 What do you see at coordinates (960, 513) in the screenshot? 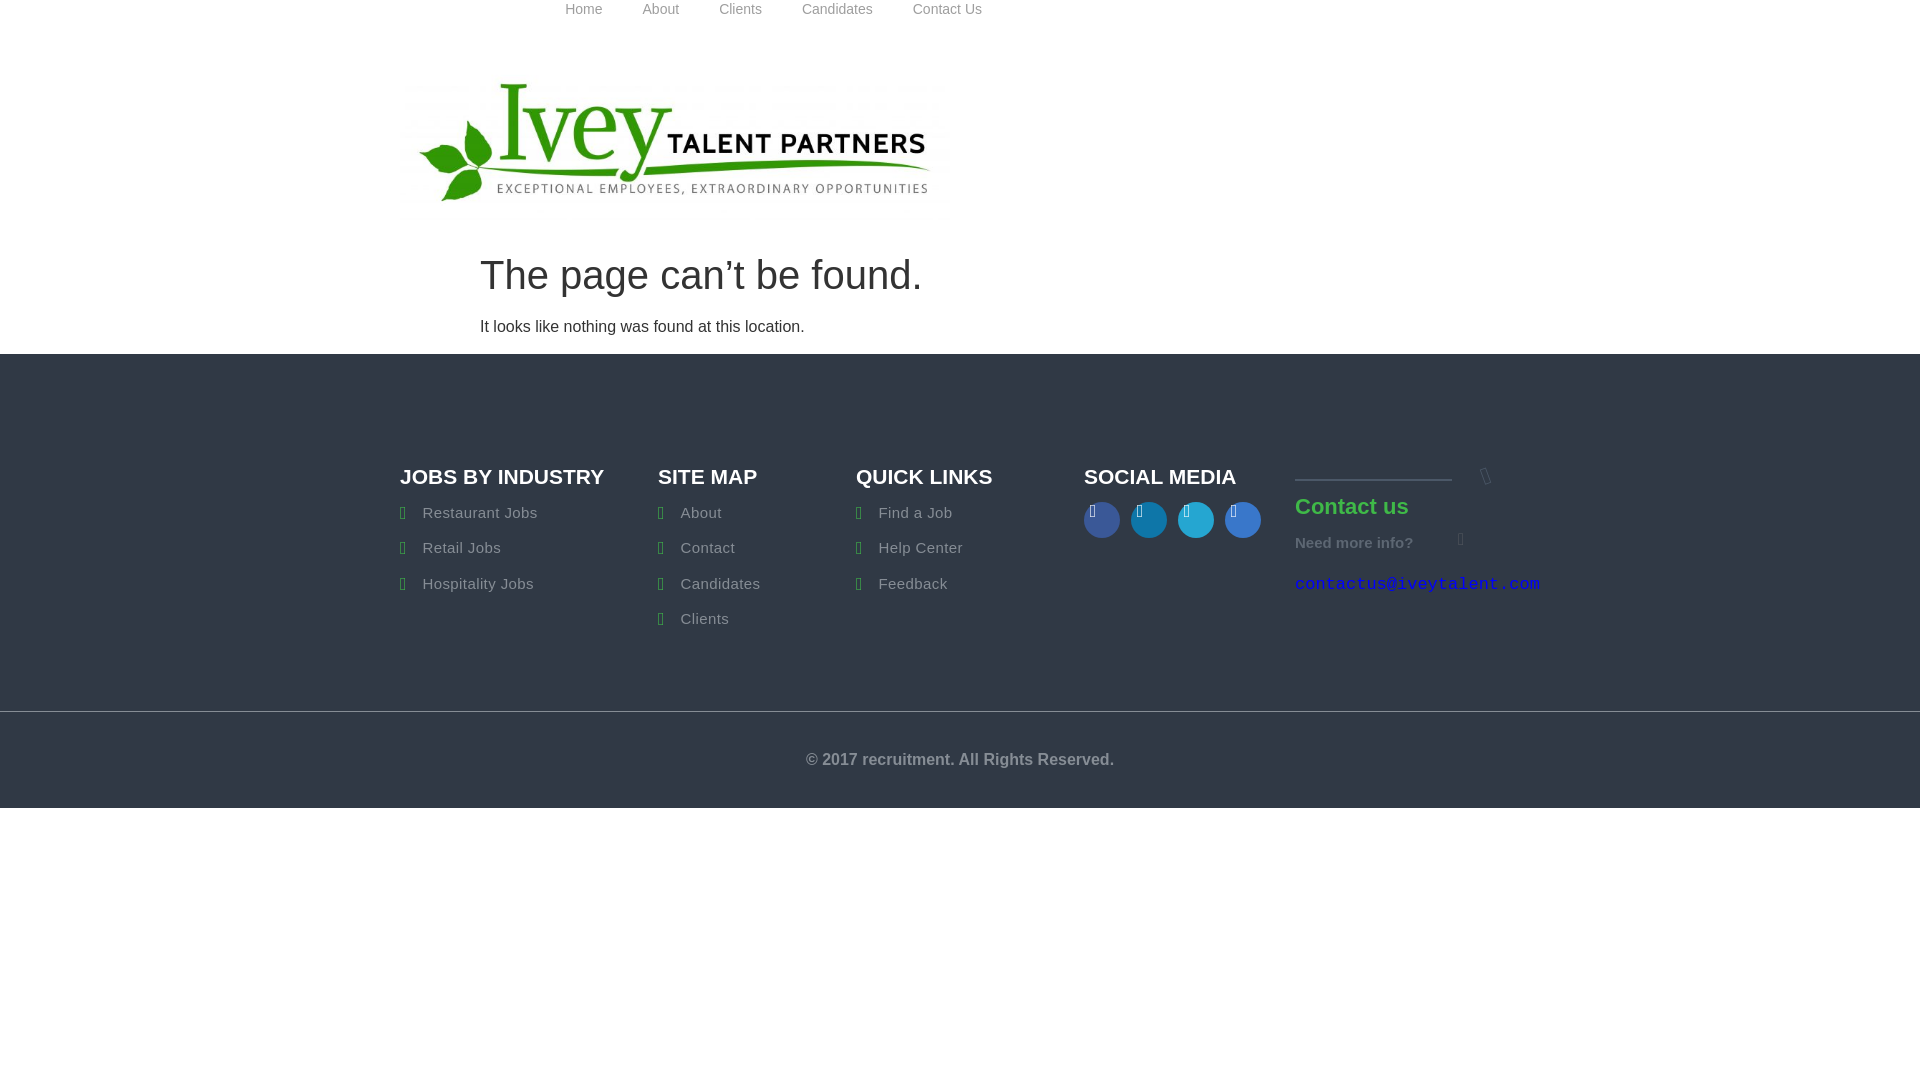
I see `Find a Job` at bounding box center [960, 513].